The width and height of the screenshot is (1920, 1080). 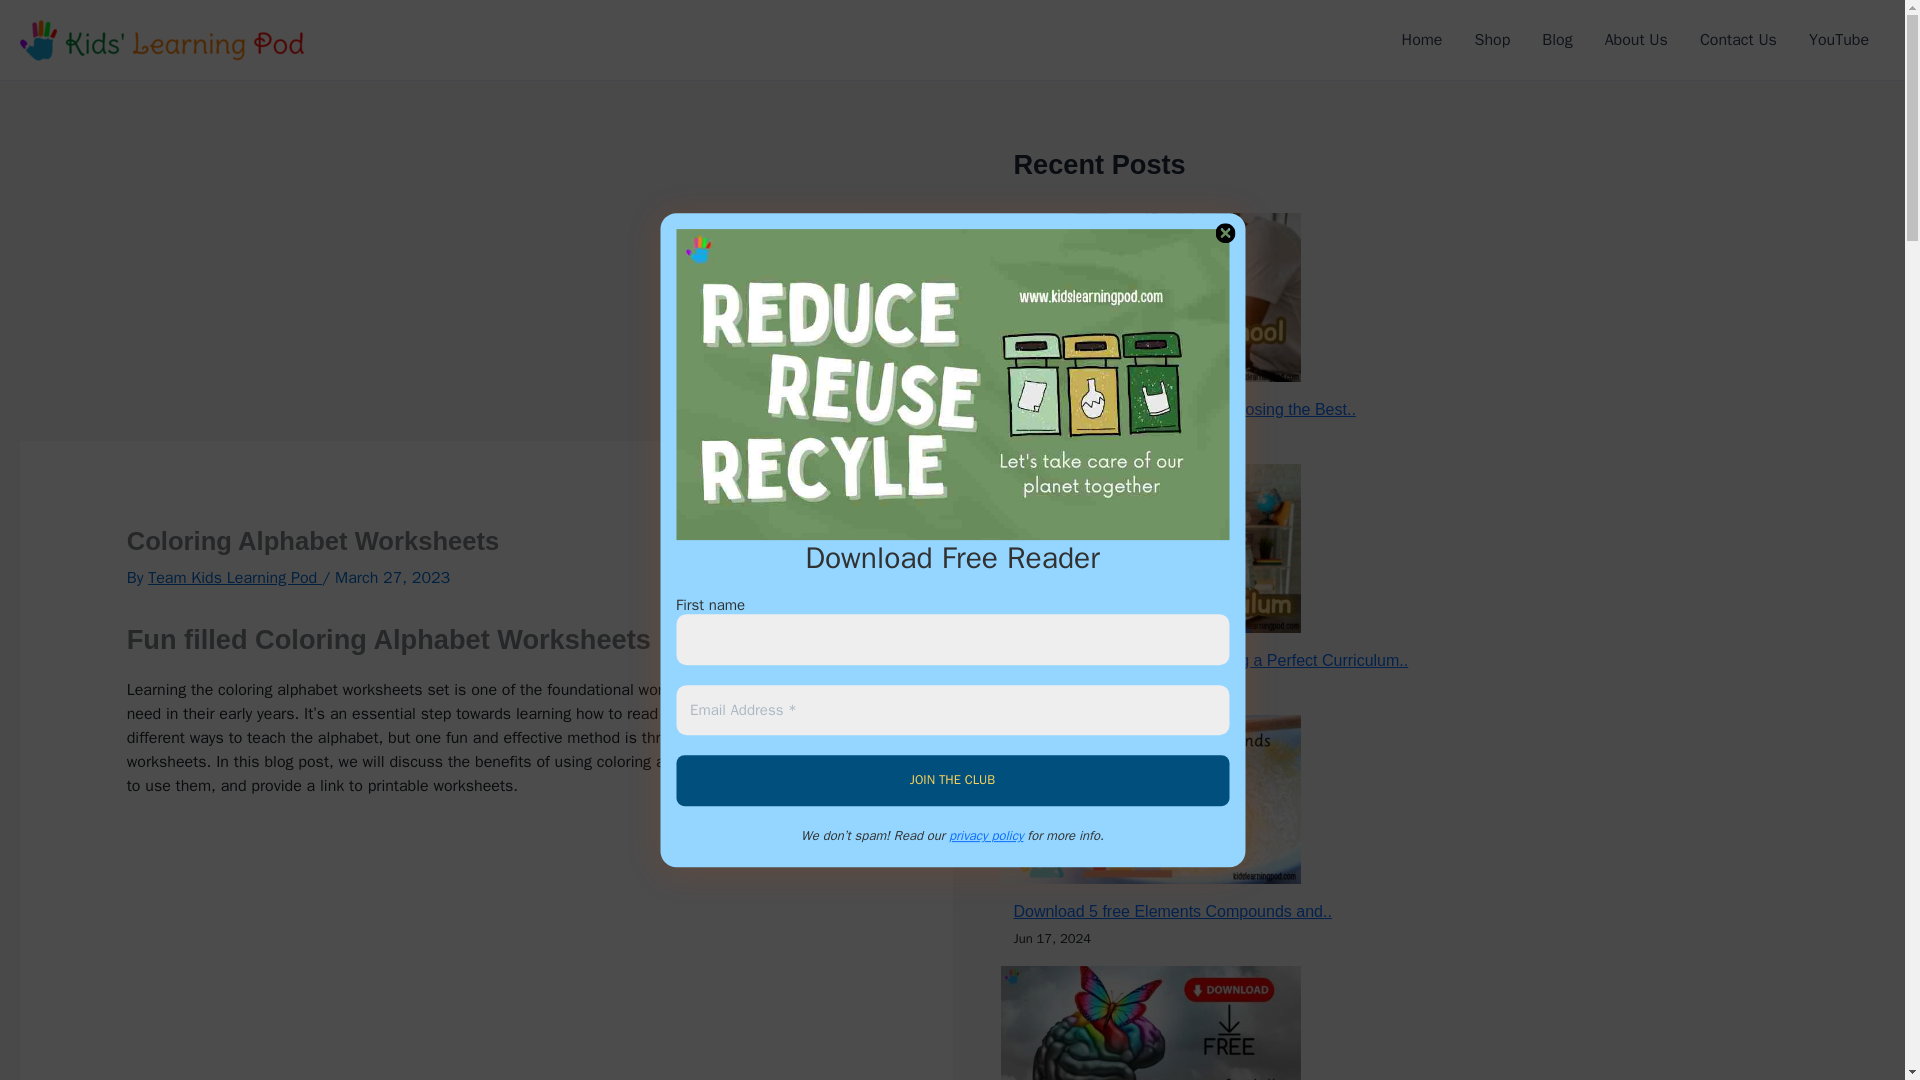 I want to click on Advertisement, so click(x=486, y=951).